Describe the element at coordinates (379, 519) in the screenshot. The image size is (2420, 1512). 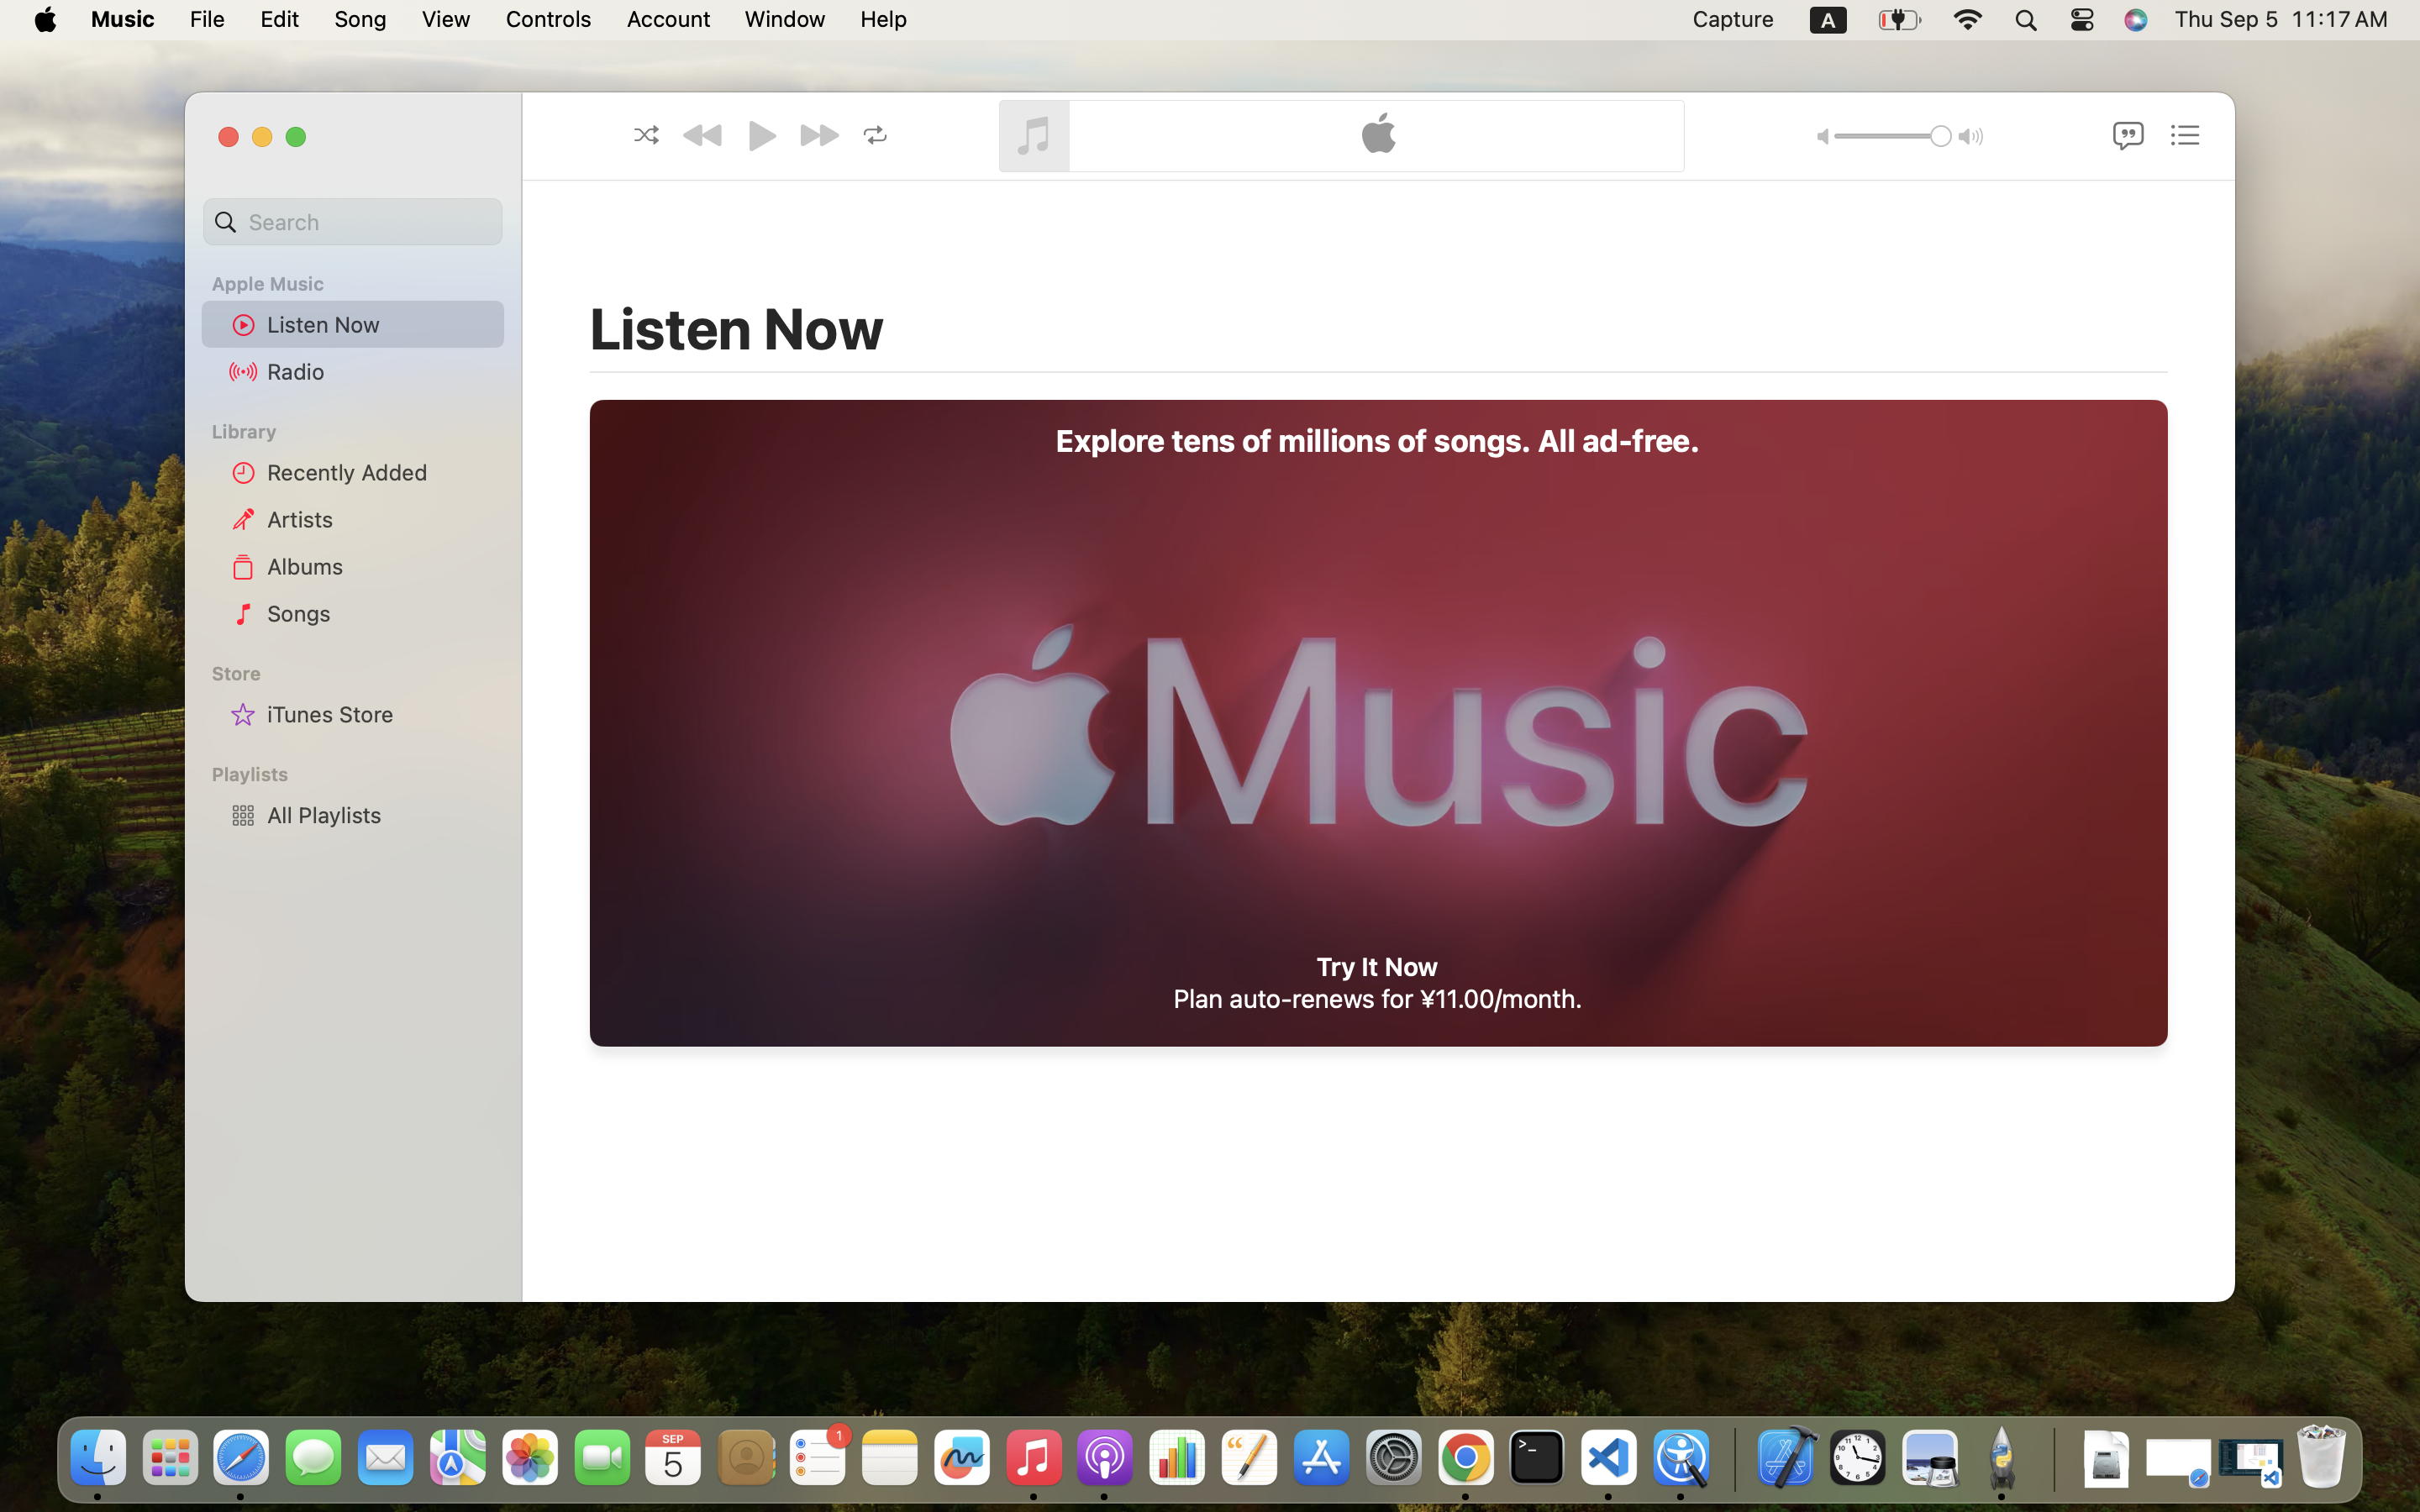
I see `Artists` at that location.